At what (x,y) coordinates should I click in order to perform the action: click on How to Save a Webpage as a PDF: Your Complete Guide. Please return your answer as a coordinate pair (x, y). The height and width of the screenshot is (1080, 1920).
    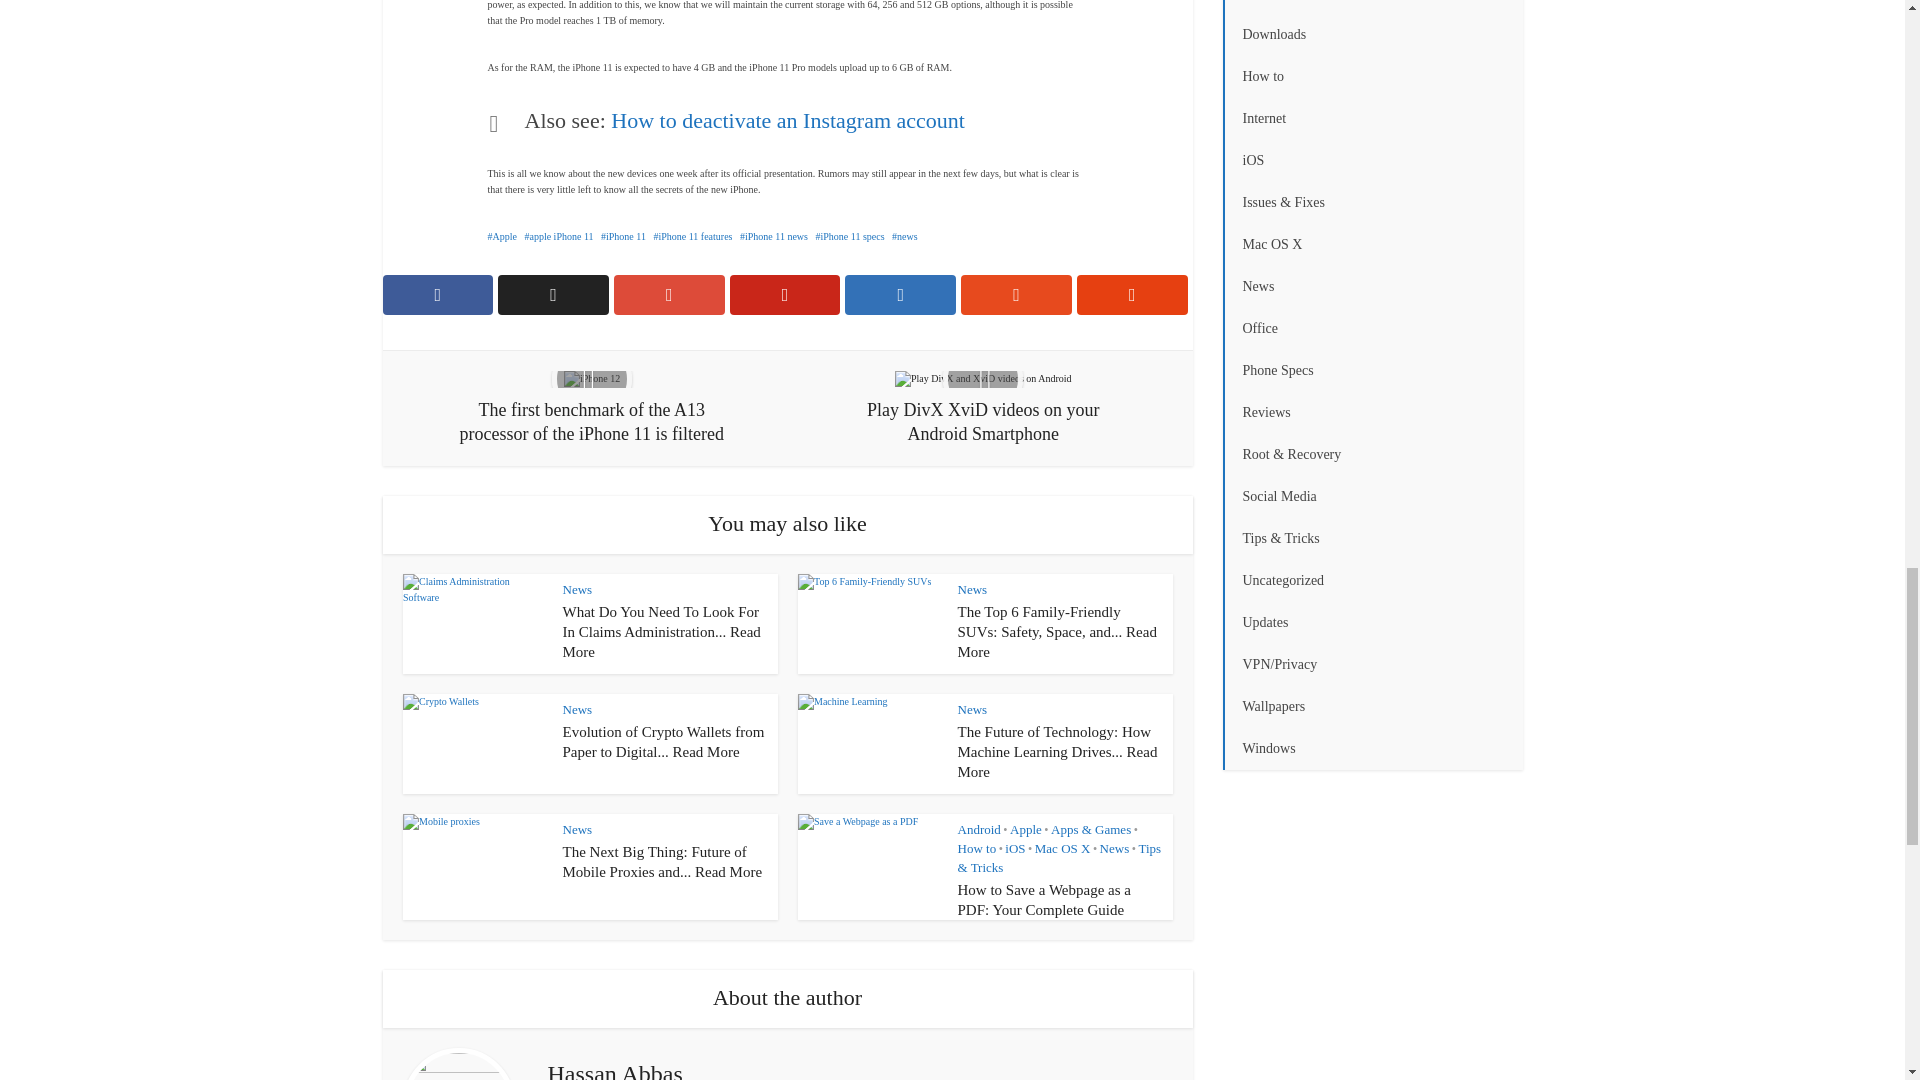
    Looking at the image, I should click on (1044, 900).